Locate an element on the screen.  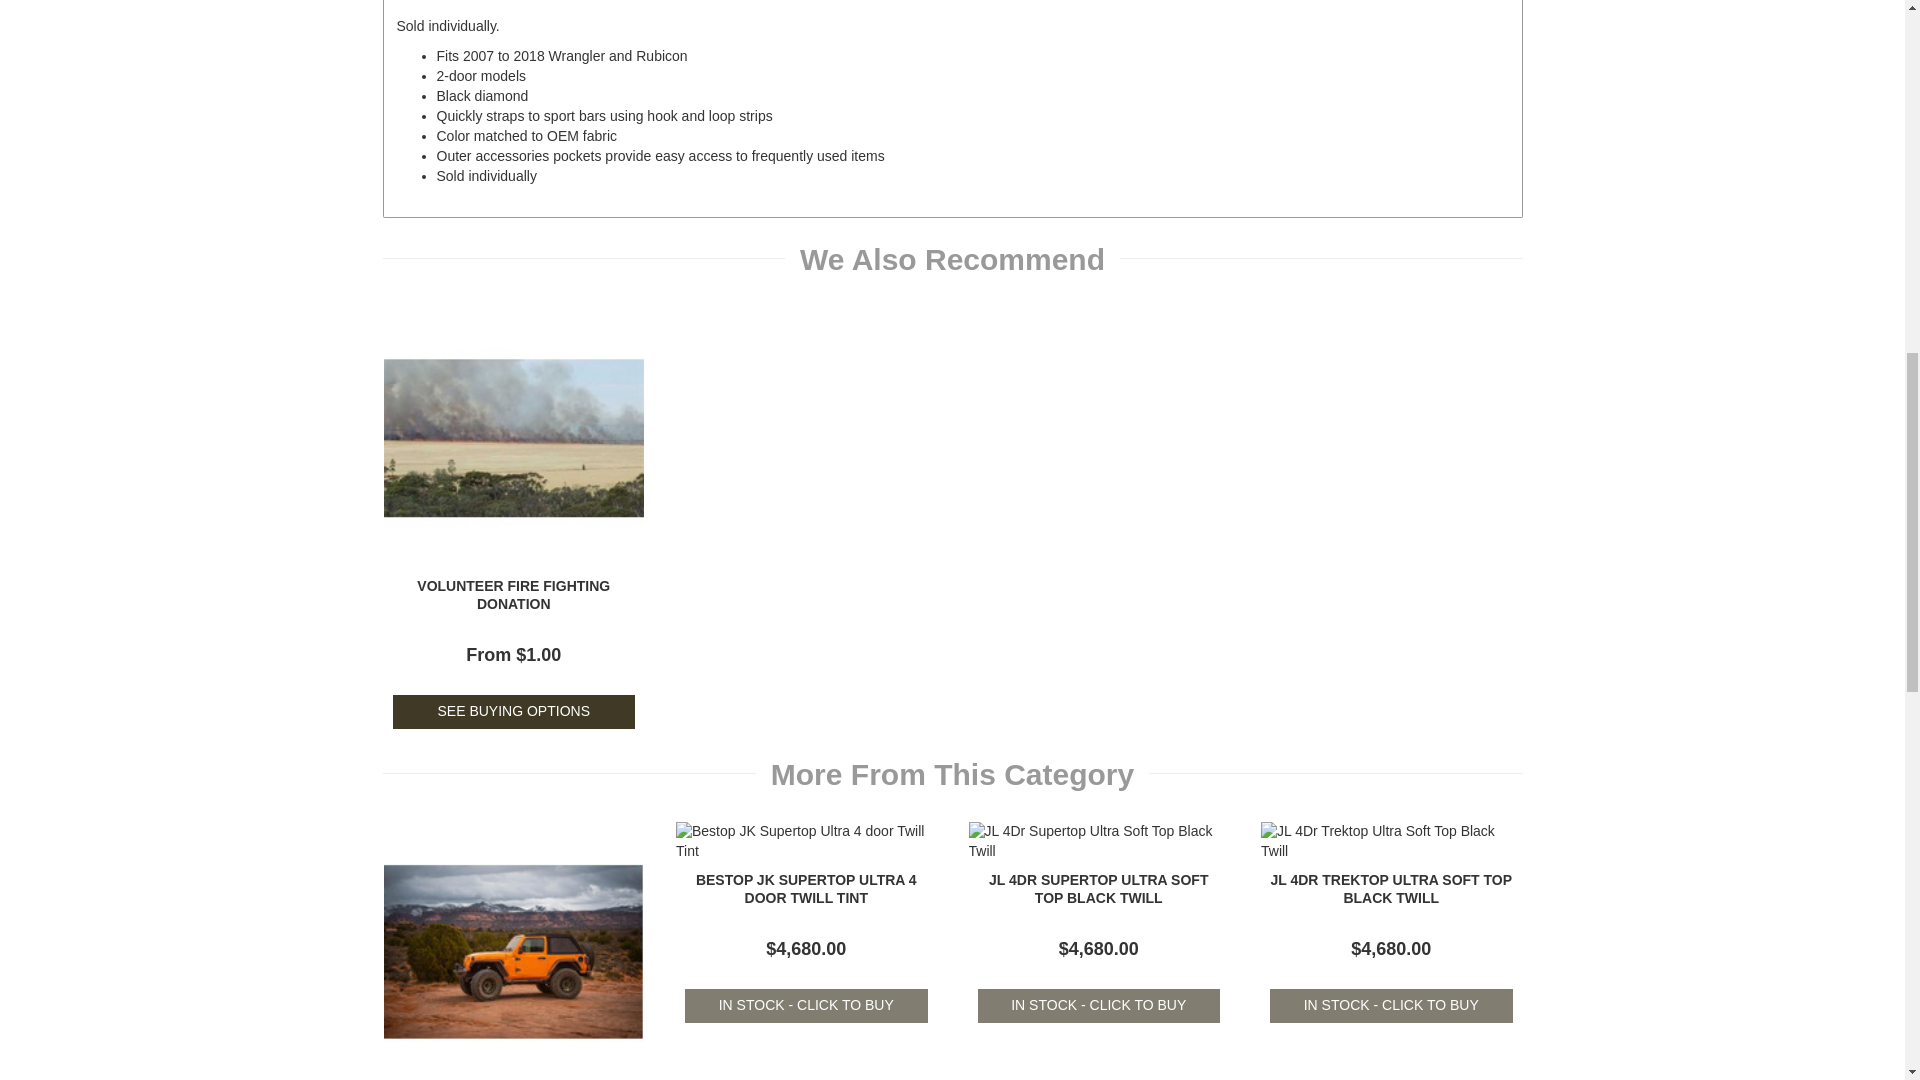
Volunteer Fire Fighting Donation is located at coordinates (513, 594).